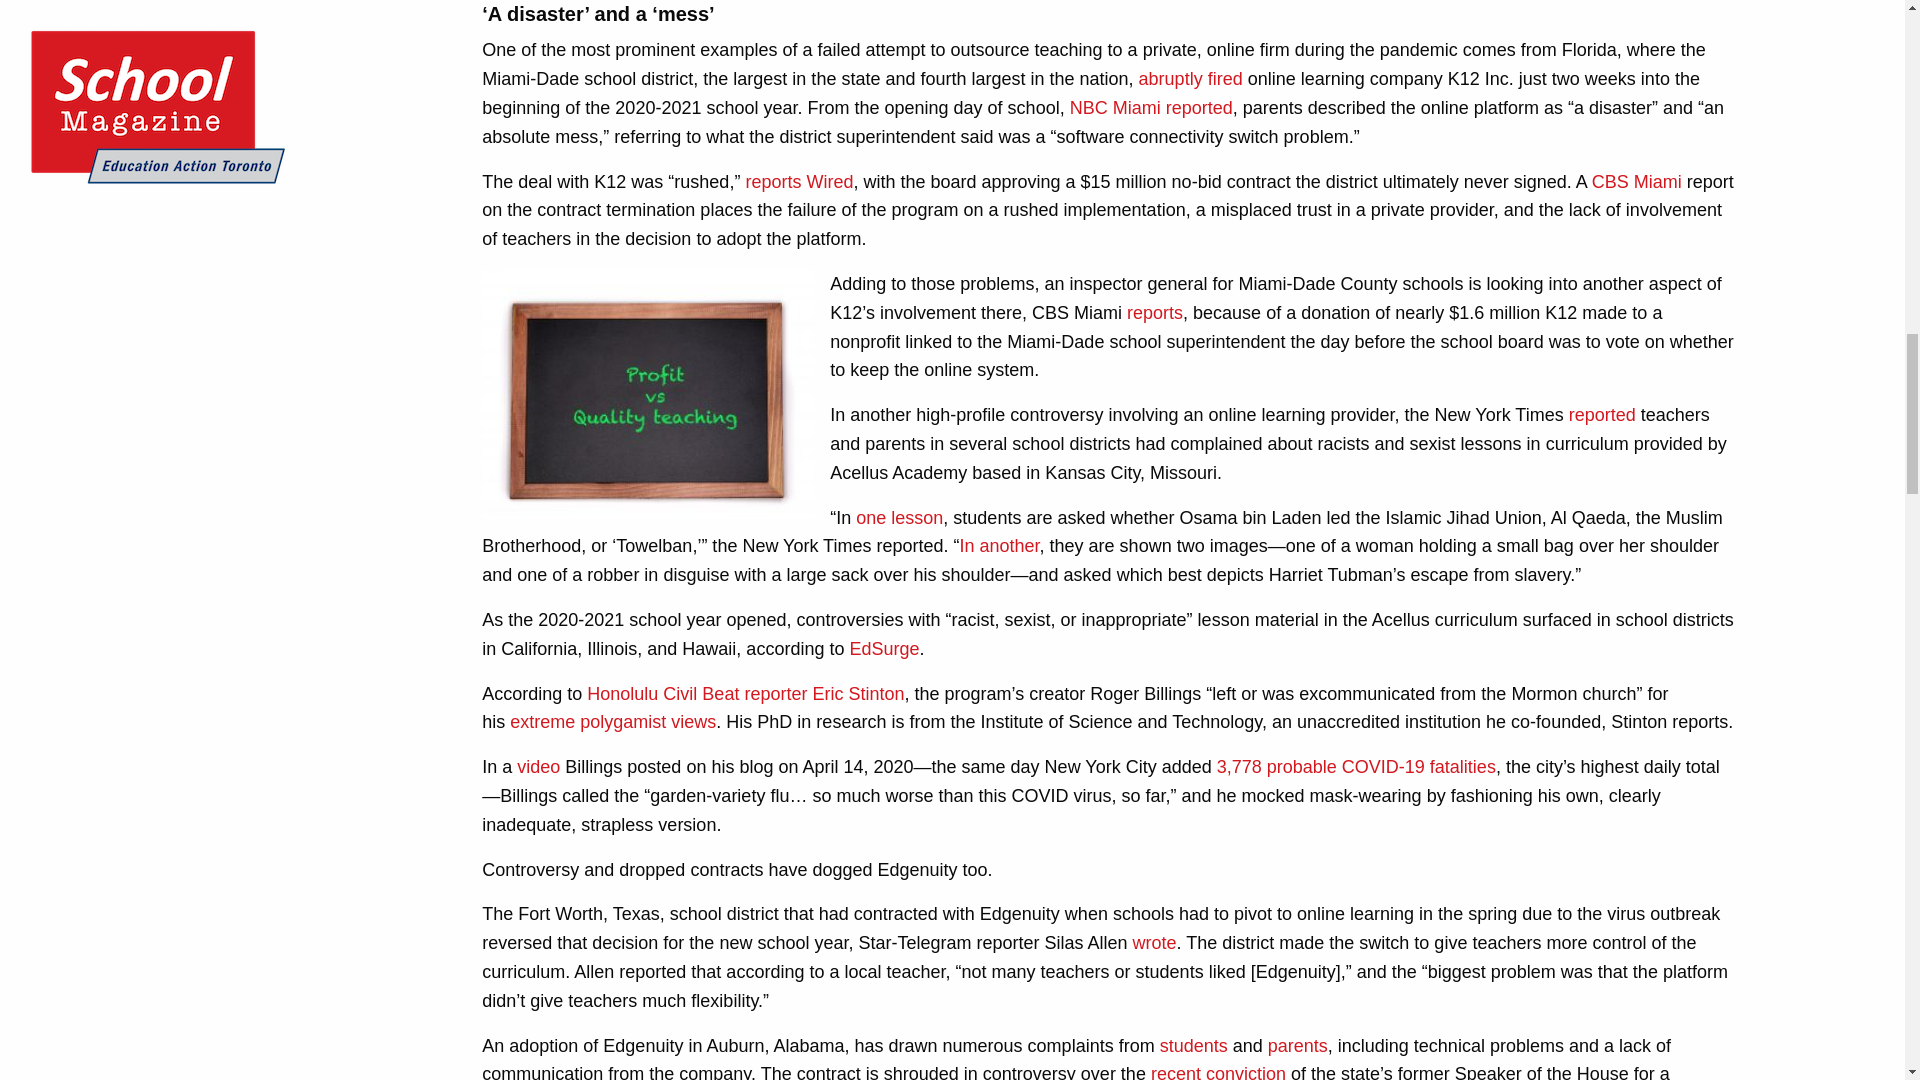 The image size is (1920, 1080). What do you see at coordinates (884, 648) in the screenshot?
I see `EdSurge` at bounding box center [884, 648].